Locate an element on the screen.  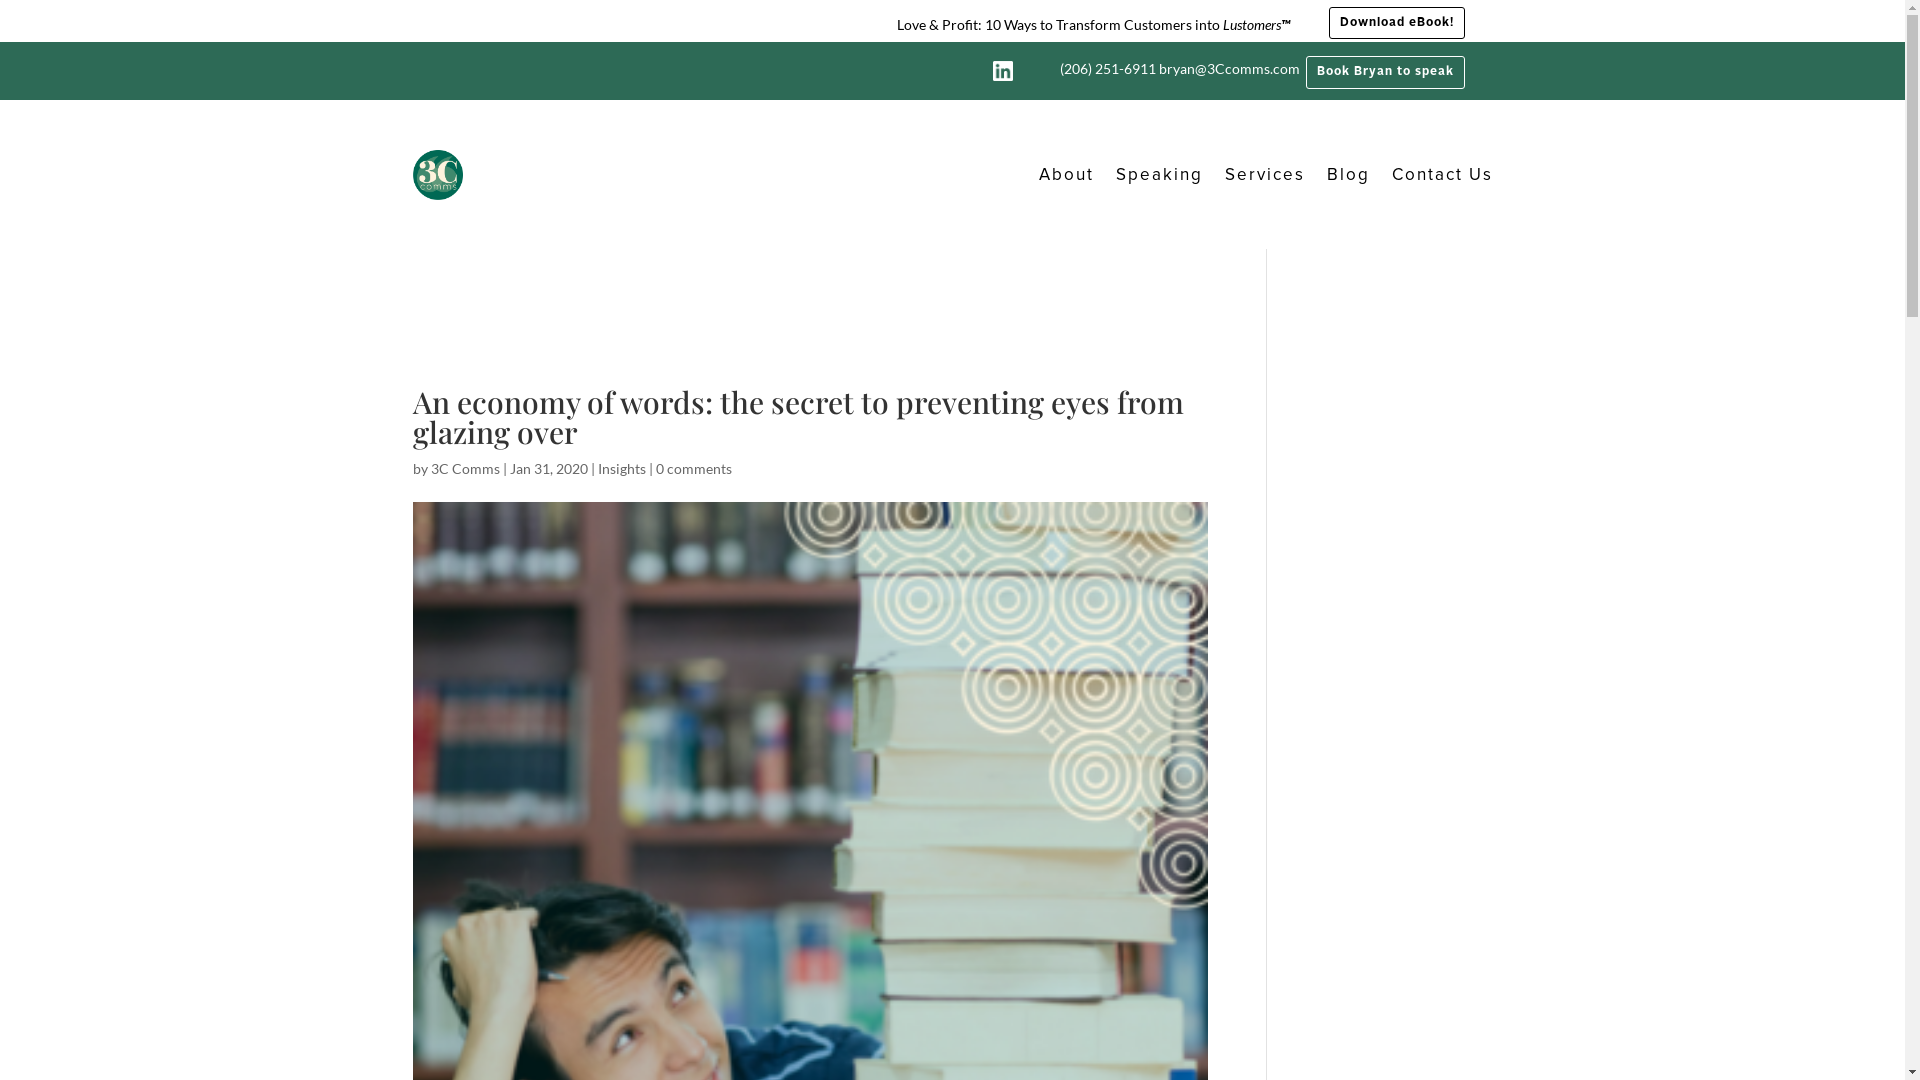
Insights is located at coordinates (622, 468).